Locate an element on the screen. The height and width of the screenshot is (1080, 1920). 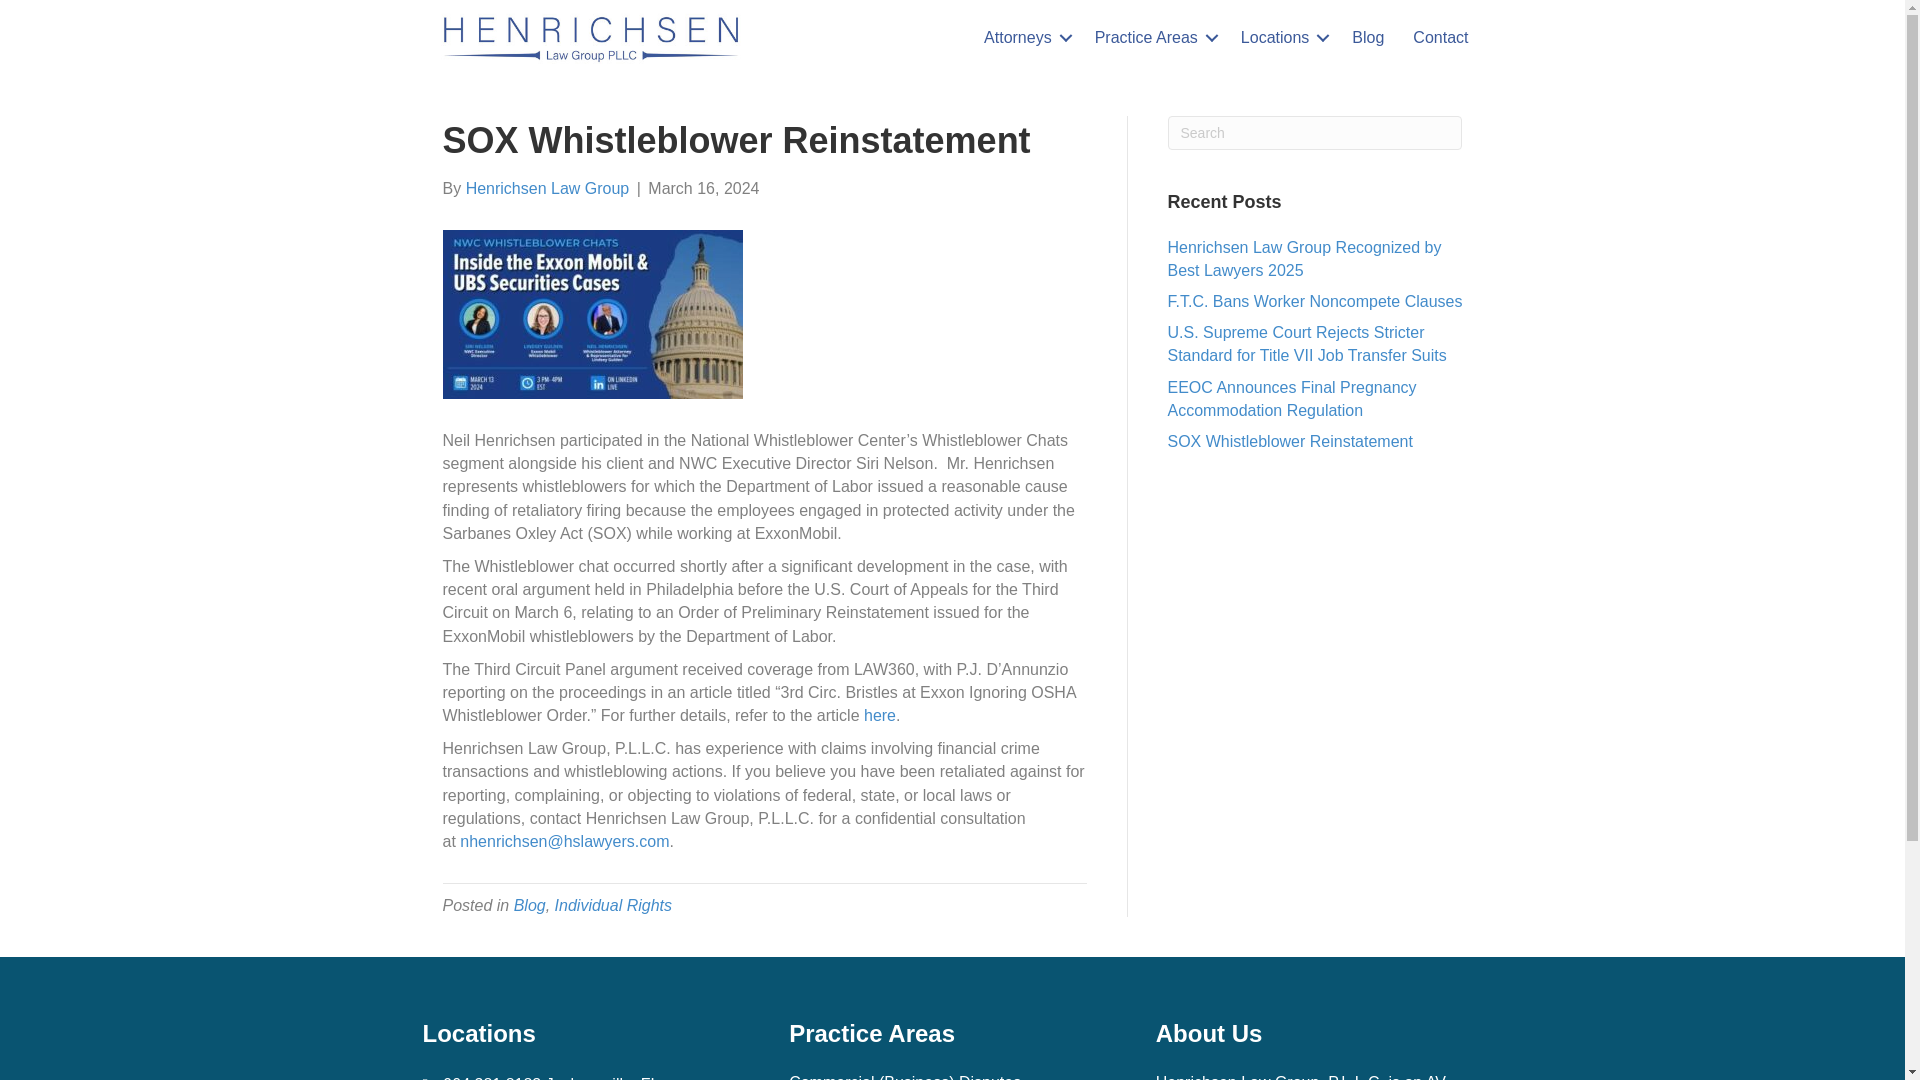
Type and press Enter to search. is located at coordinates (1315, 132).